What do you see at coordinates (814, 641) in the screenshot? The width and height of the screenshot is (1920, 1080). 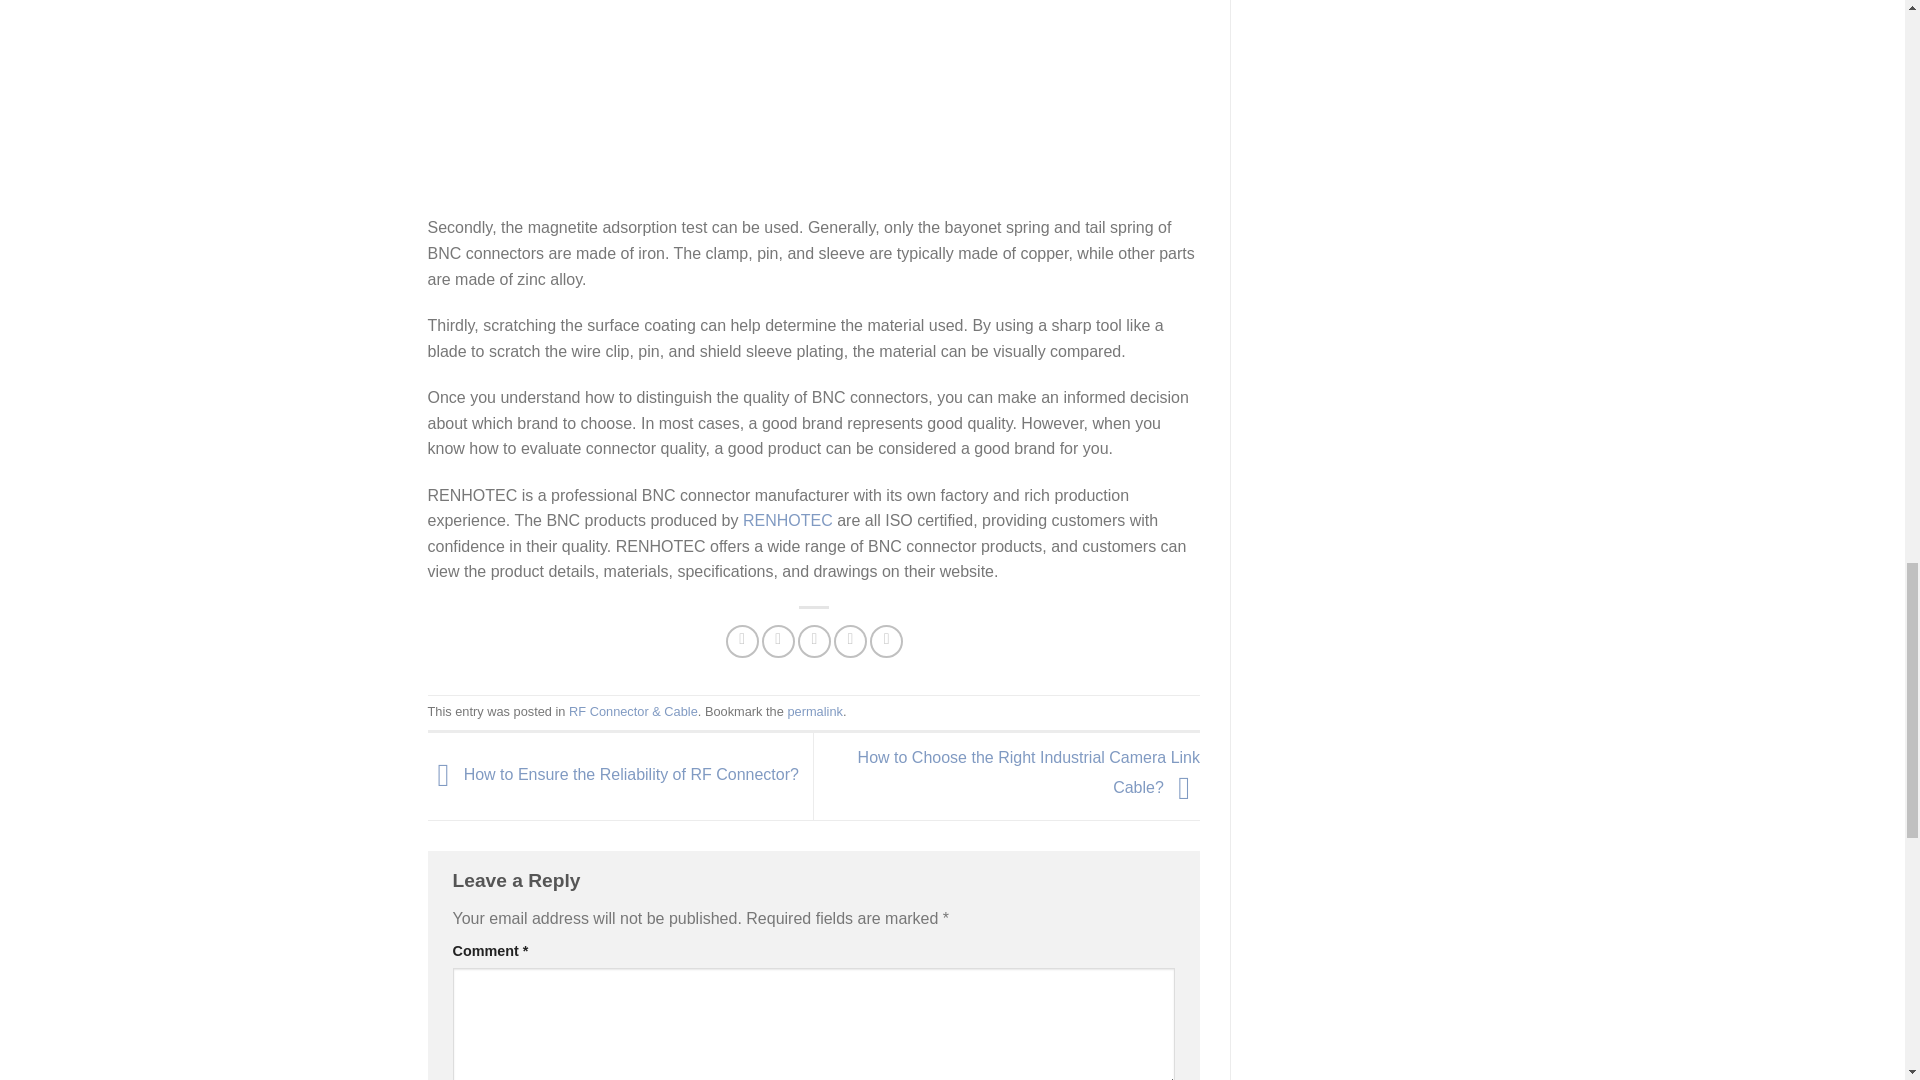 I see `Email to a Friend` at bounding box center [814, 641].